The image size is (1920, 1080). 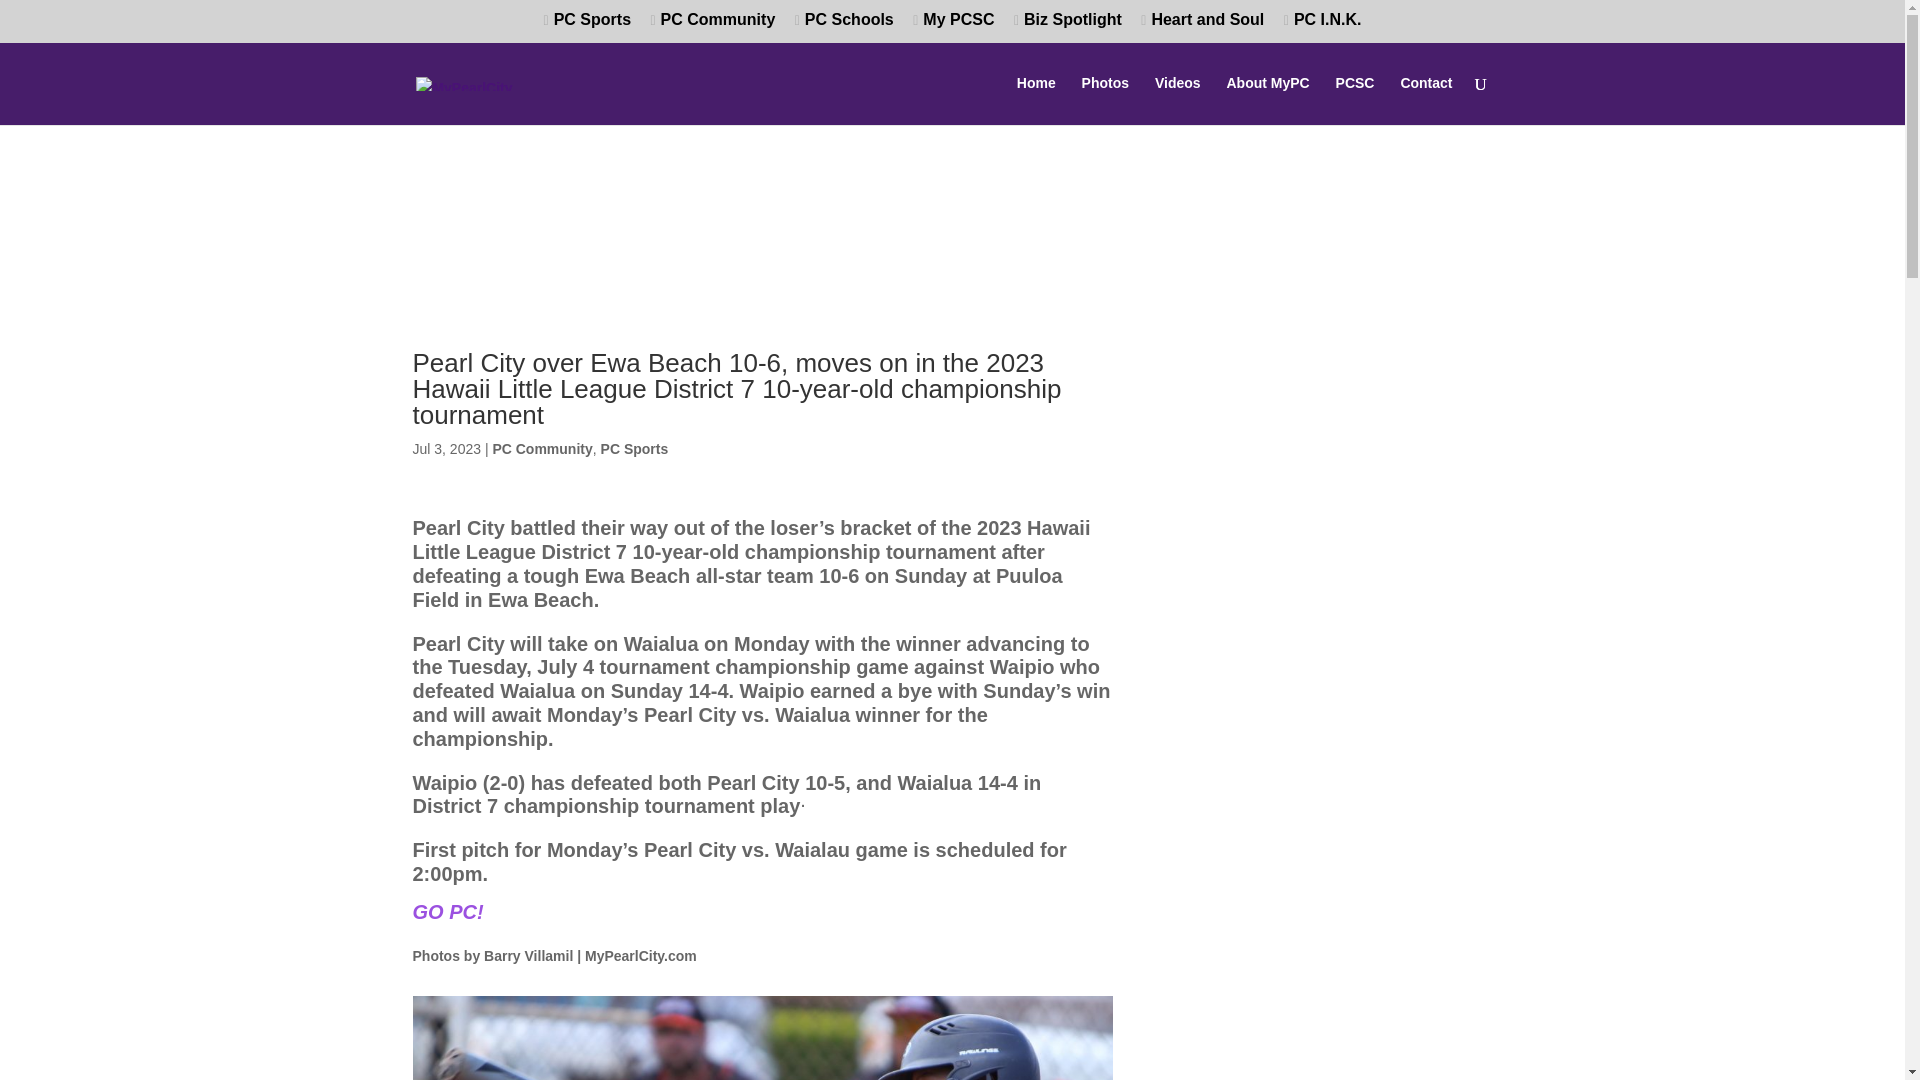 What do you see at coordinates (1355, 100) in the screenshot?
I see `PCSC` at bounding box center [1355, 100].